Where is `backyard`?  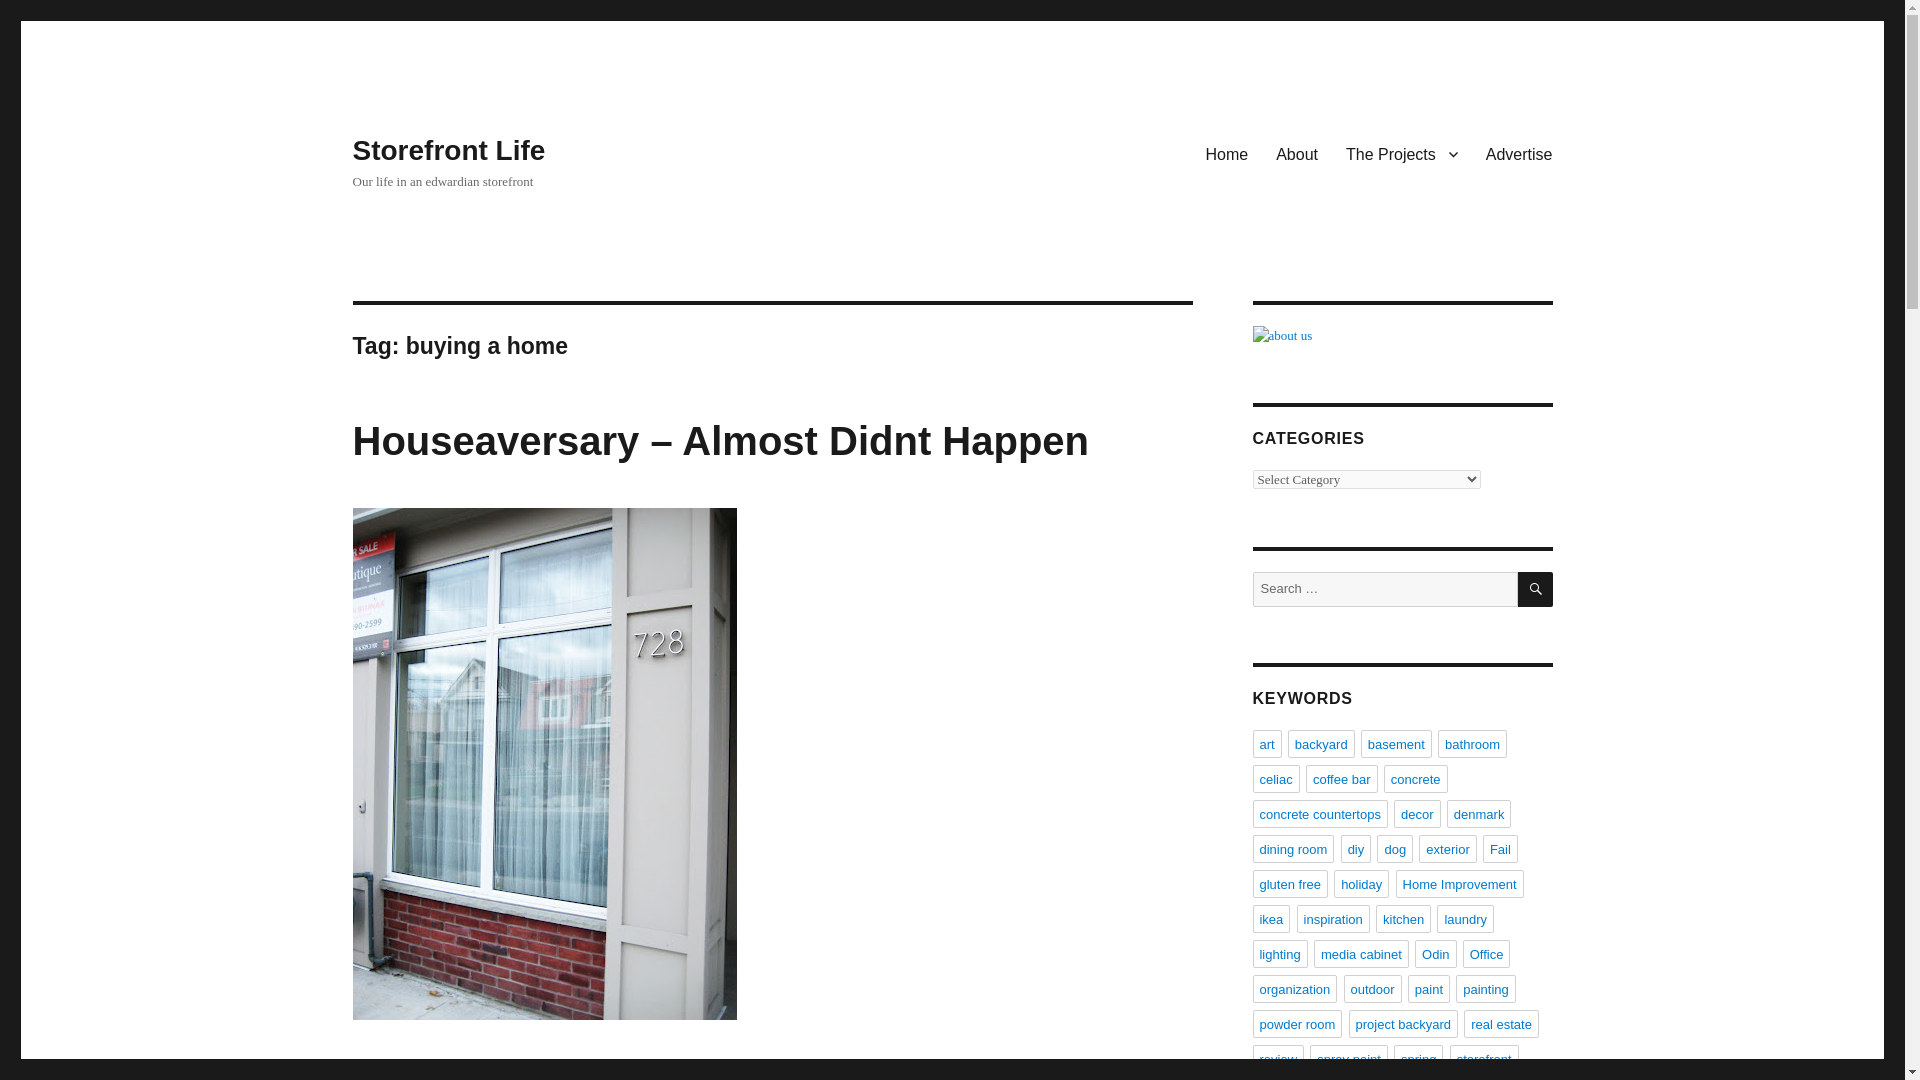
backyard is located at coordinates (1322, 744).